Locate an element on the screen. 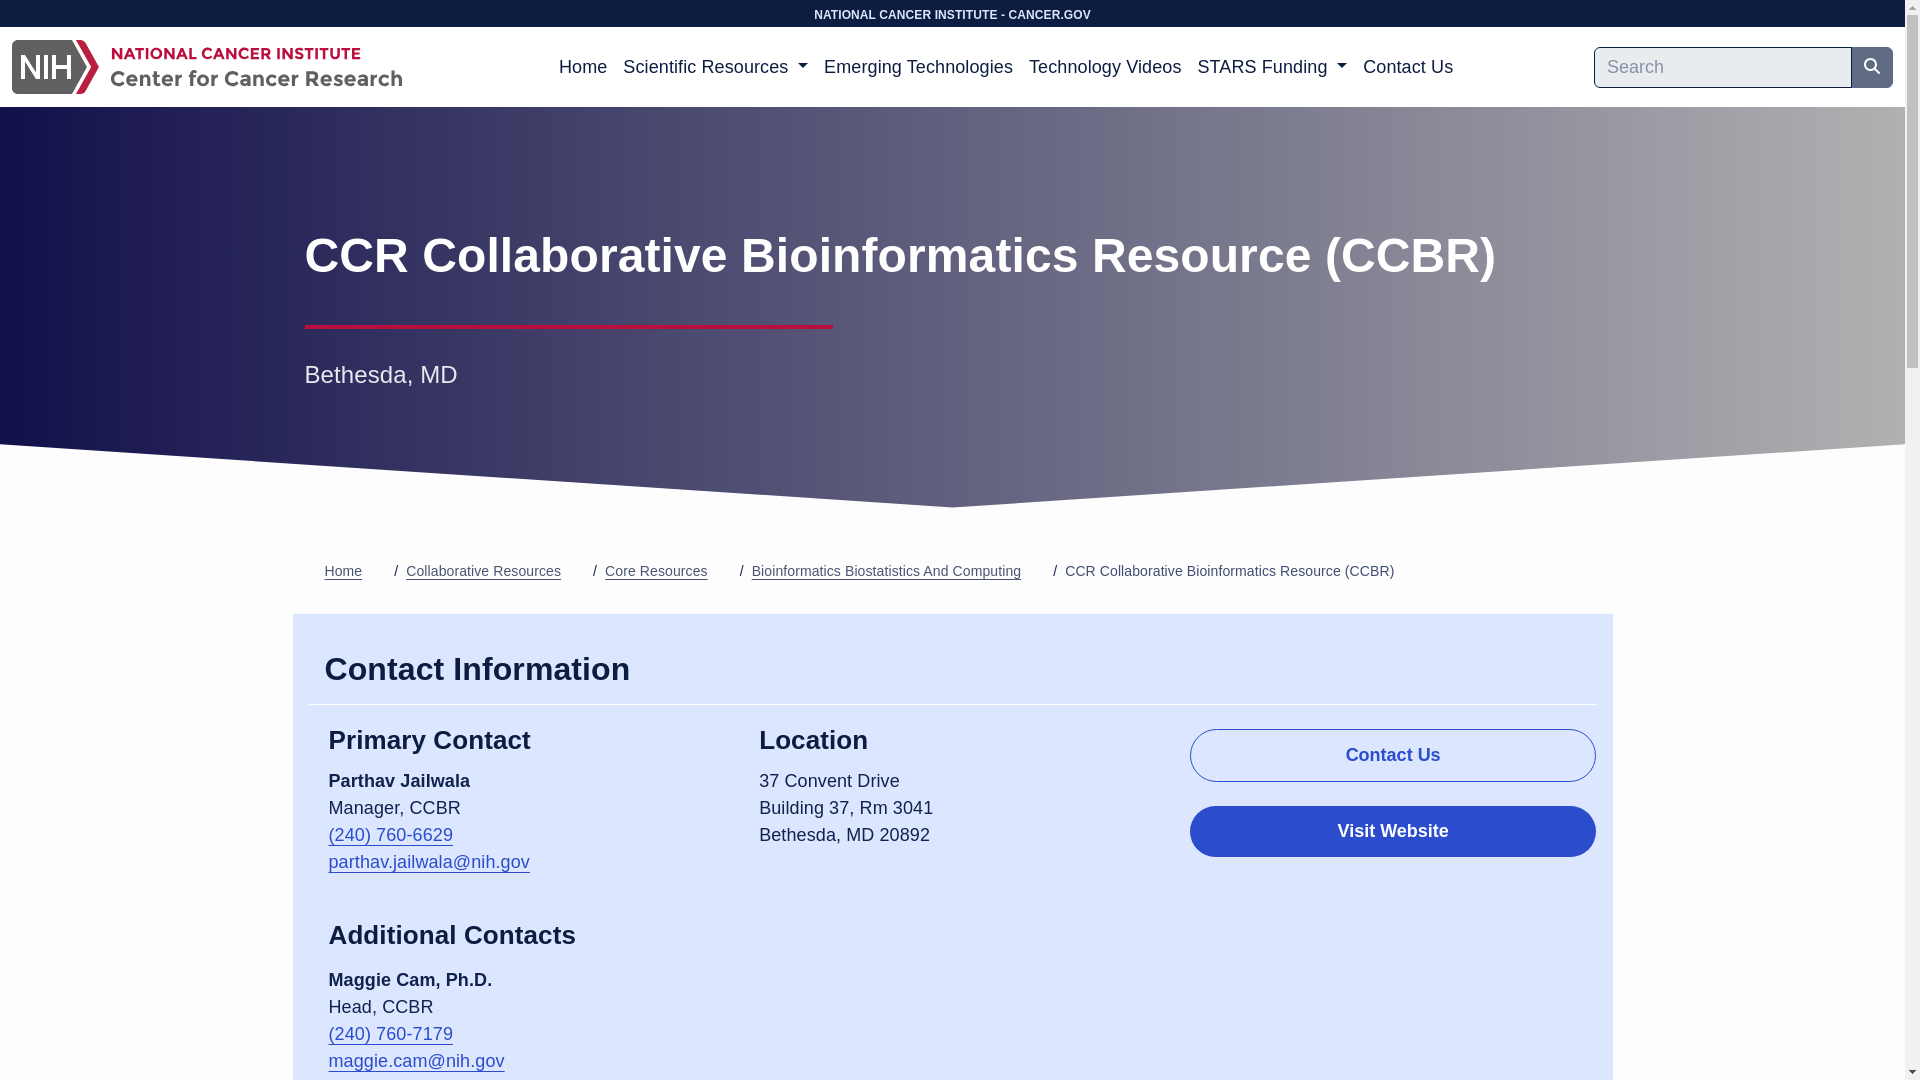 This screenshot has height=1080, width=1920. Home is located at coordinates (343, 570).